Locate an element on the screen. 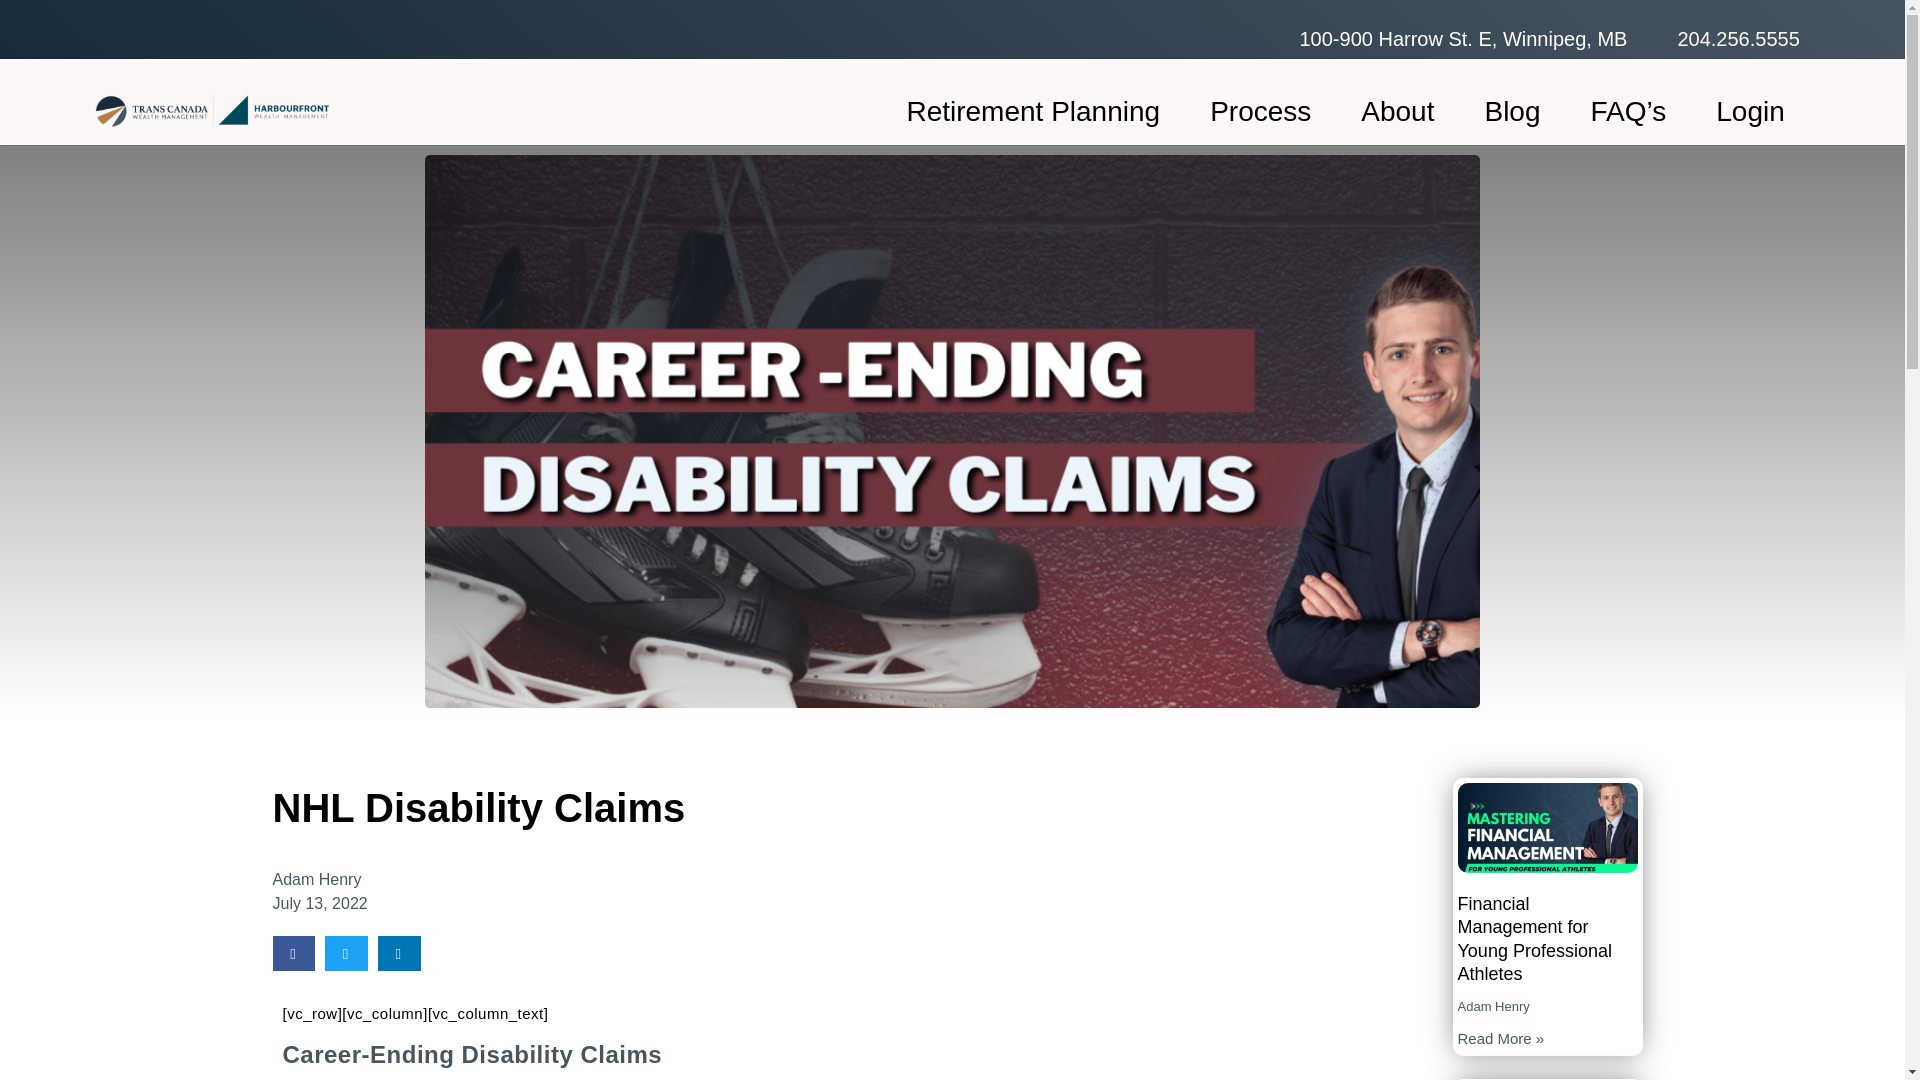 Image resolution: width=1920 pixels, height=1080 pixels. 100-900 Harrow St. E, Winnipeg, MB is located at coordinates (1462, 38).